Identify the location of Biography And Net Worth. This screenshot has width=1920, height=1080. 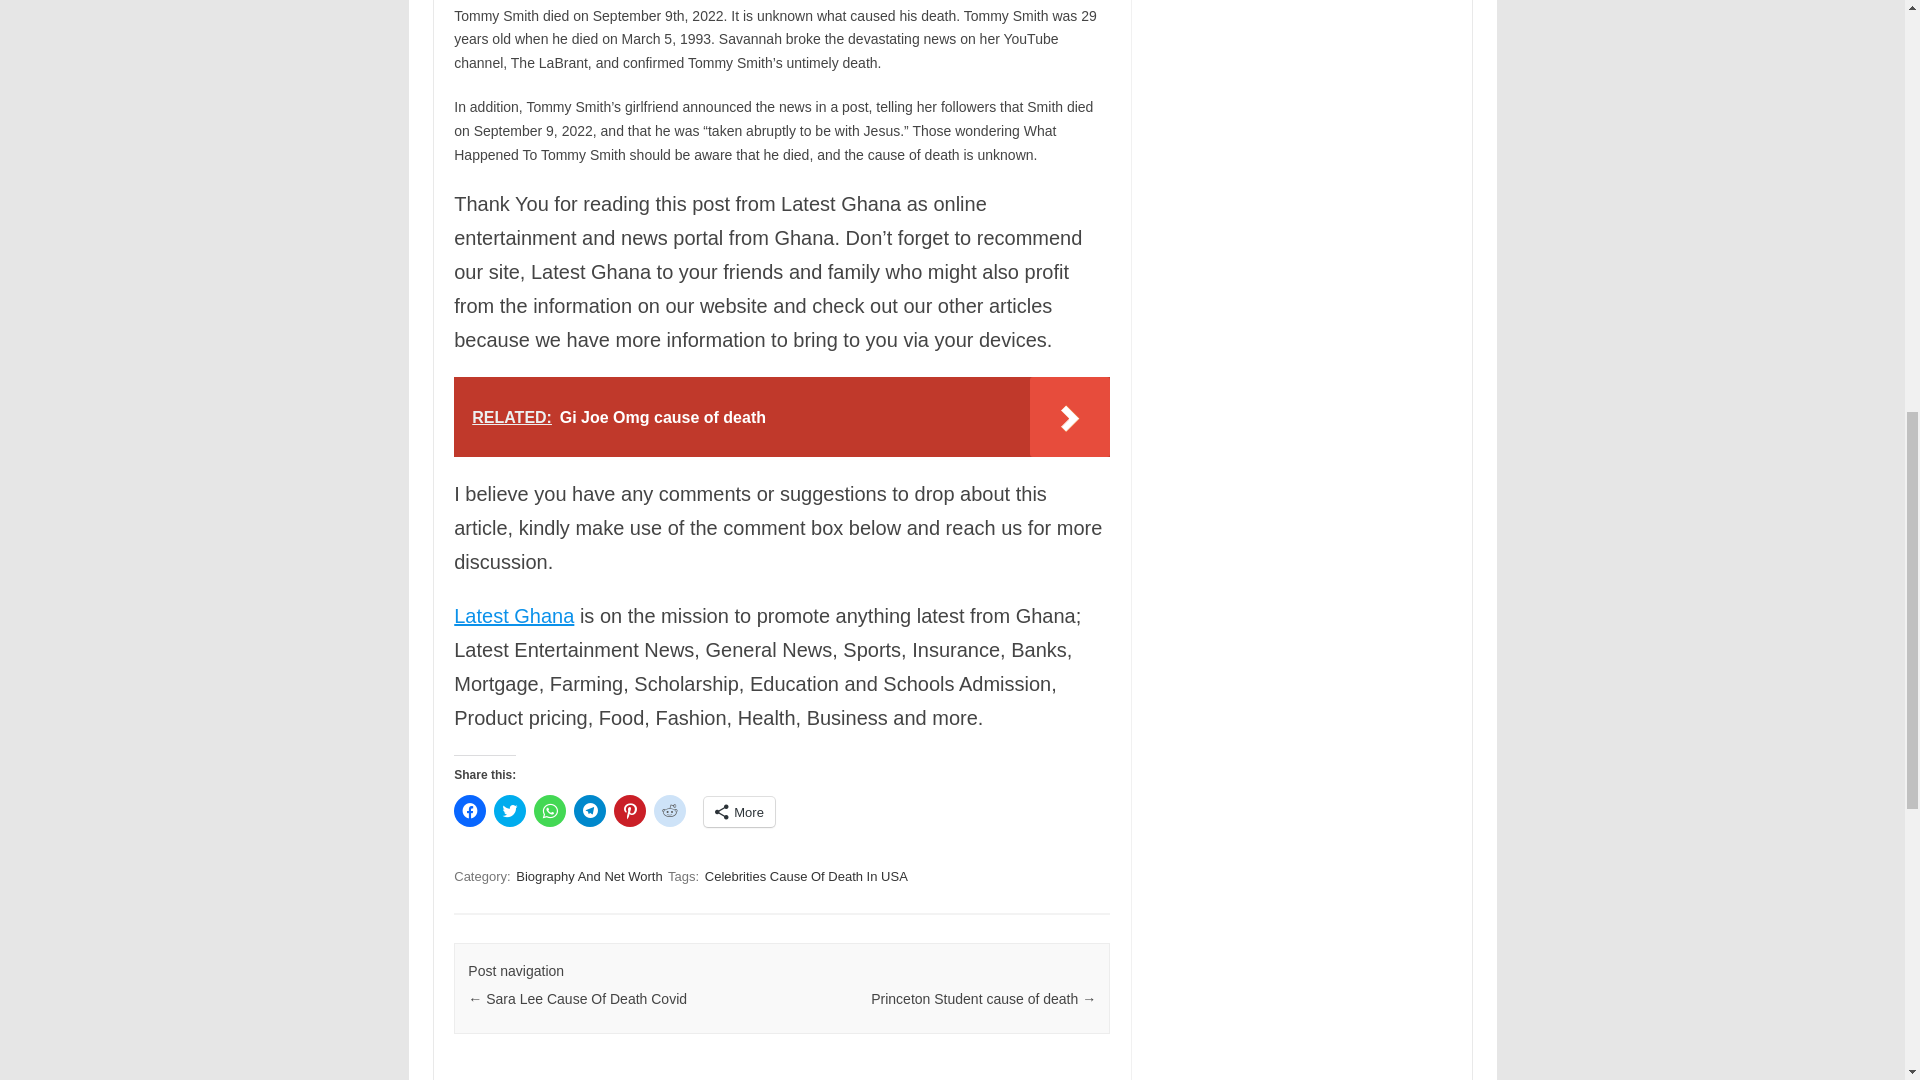
(589, 876).